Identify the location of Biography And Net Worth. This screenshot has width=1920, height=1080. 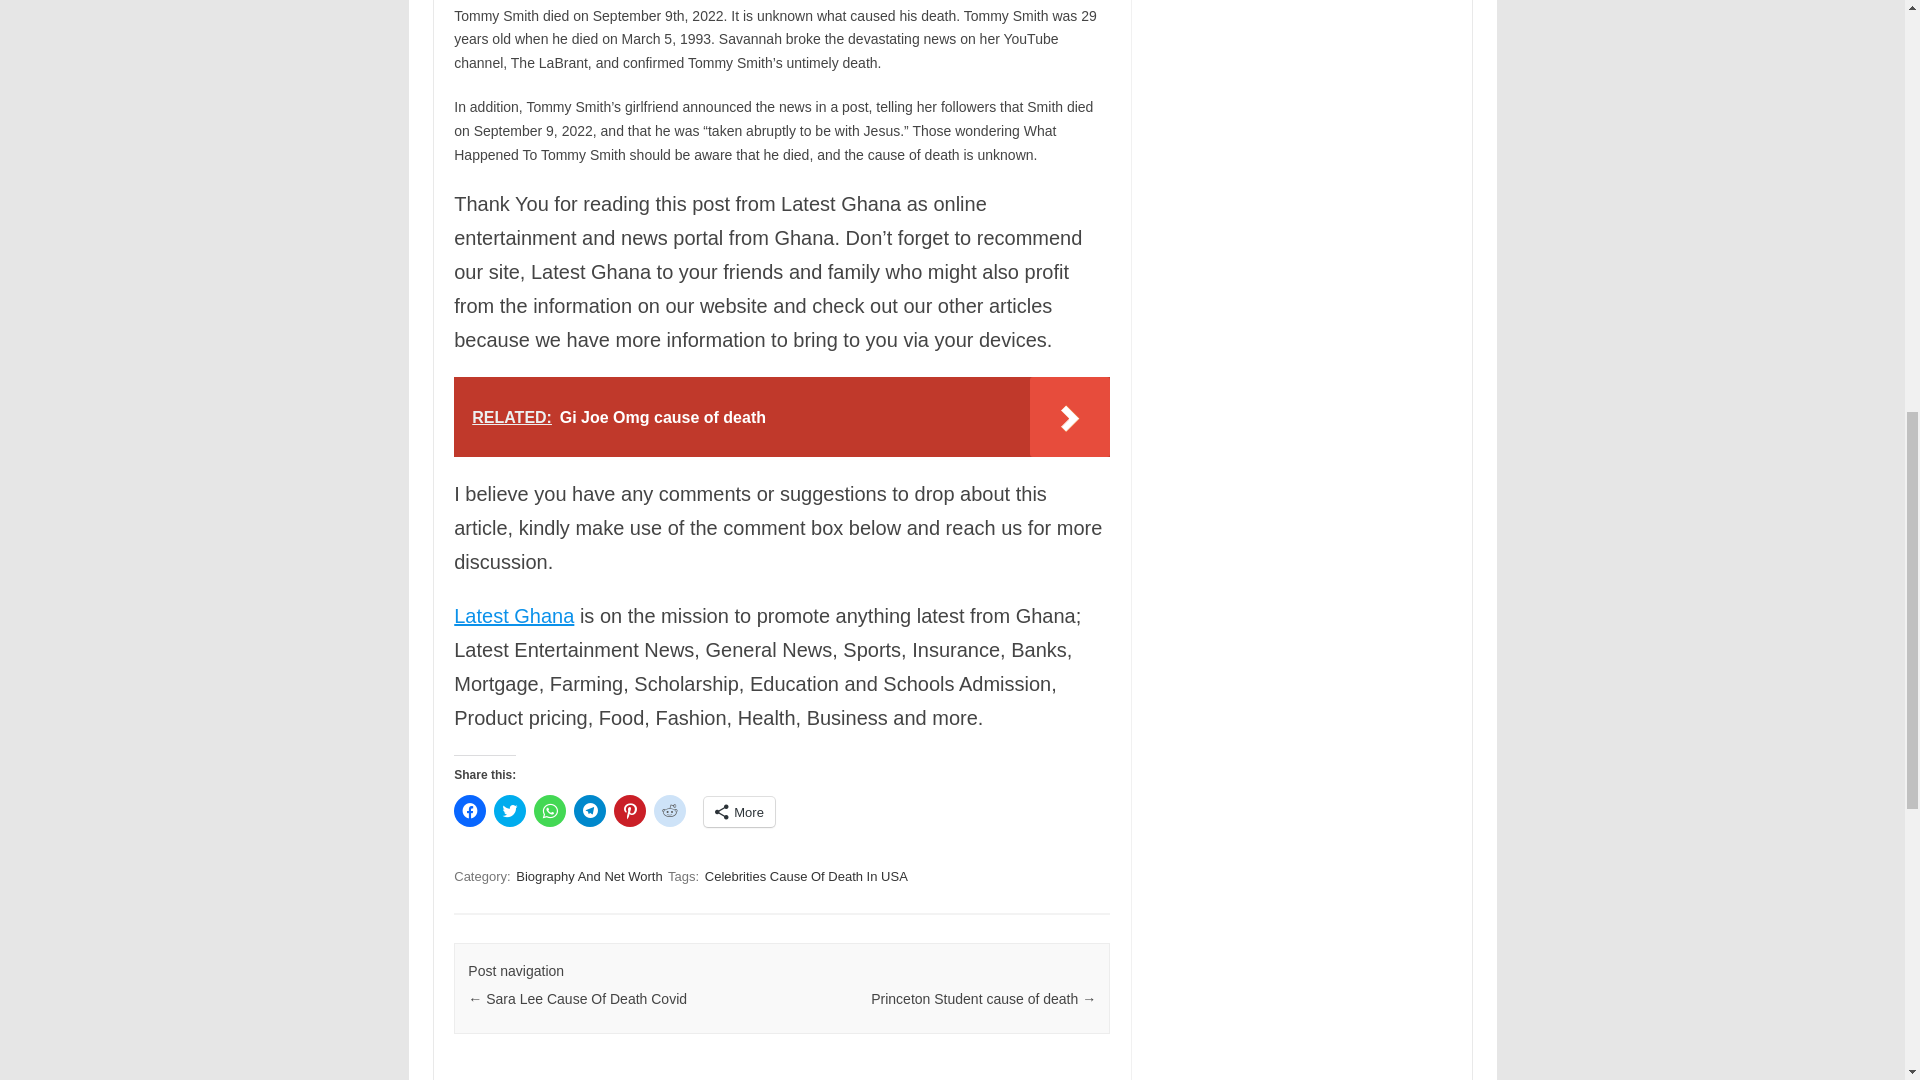
(589, 876).